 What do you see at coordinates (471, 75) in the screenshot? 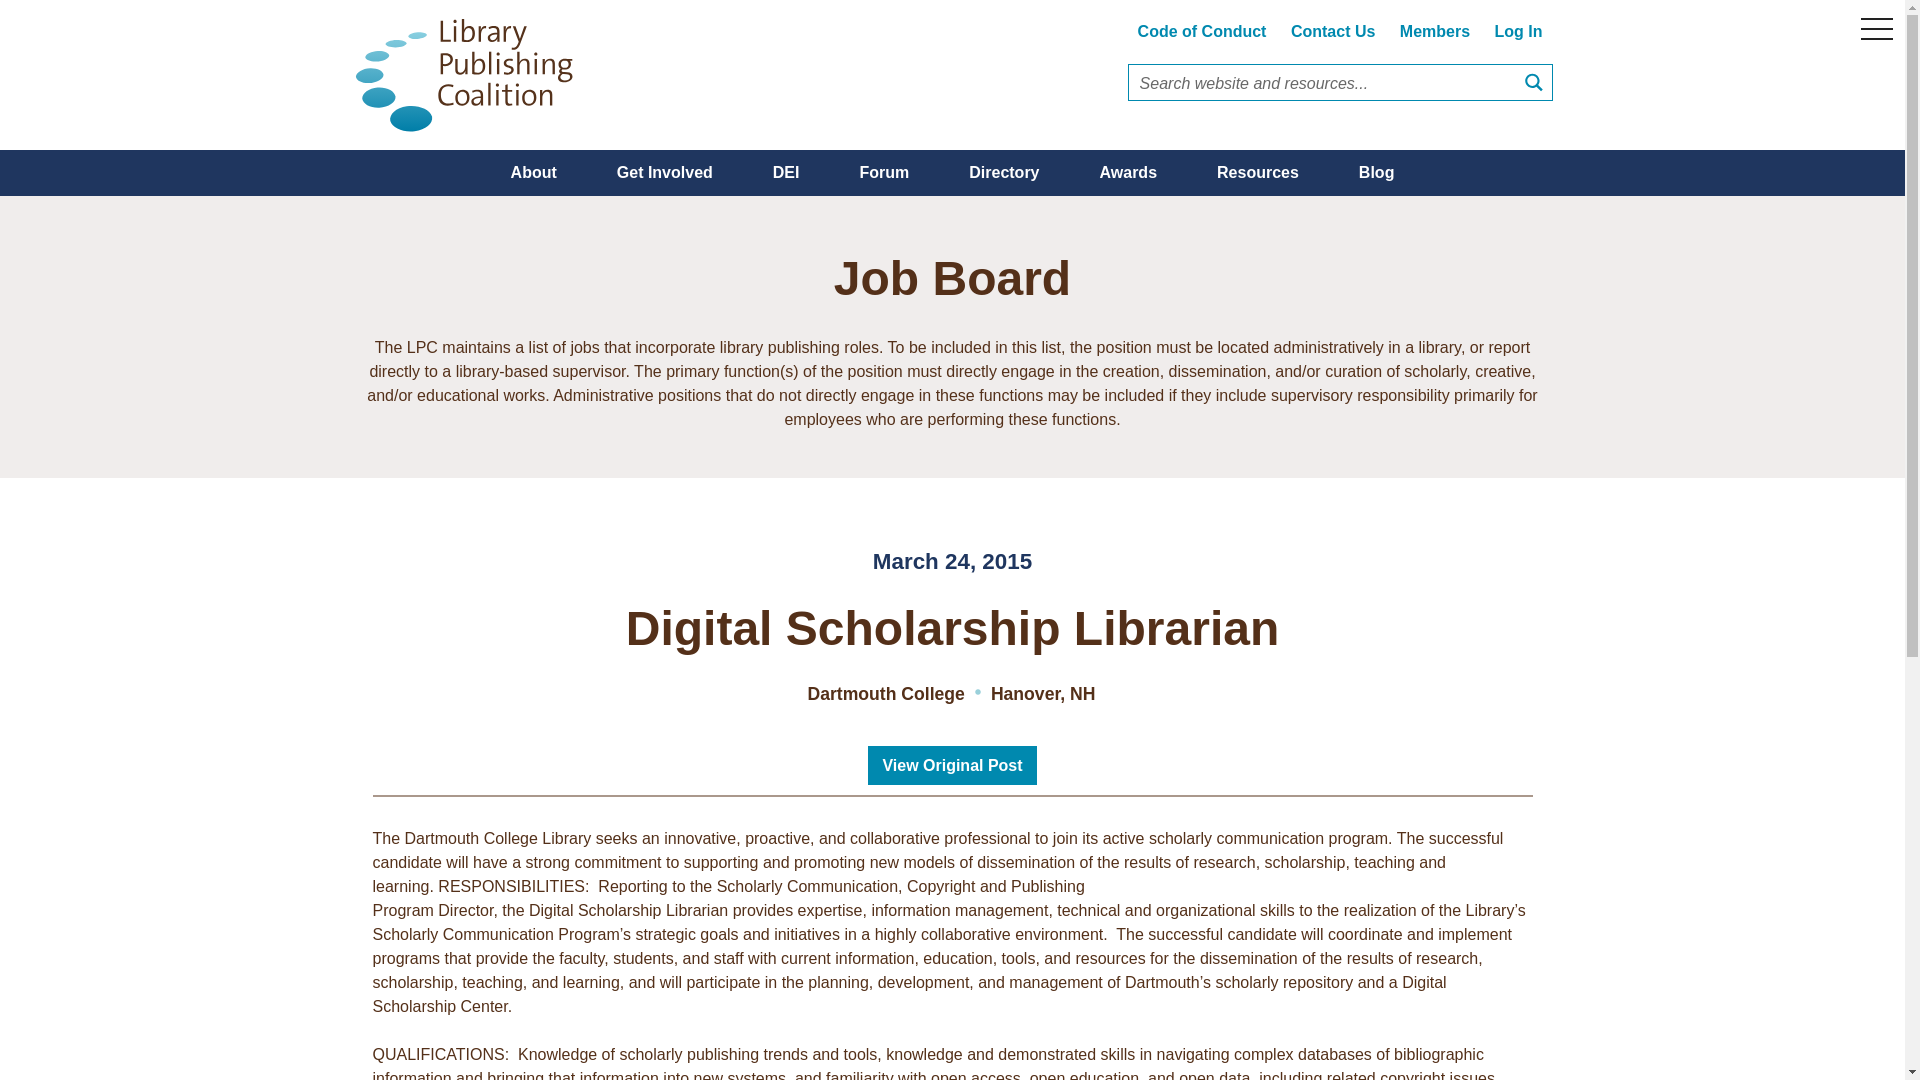
I see `Home` at bounding box center [471, 75].